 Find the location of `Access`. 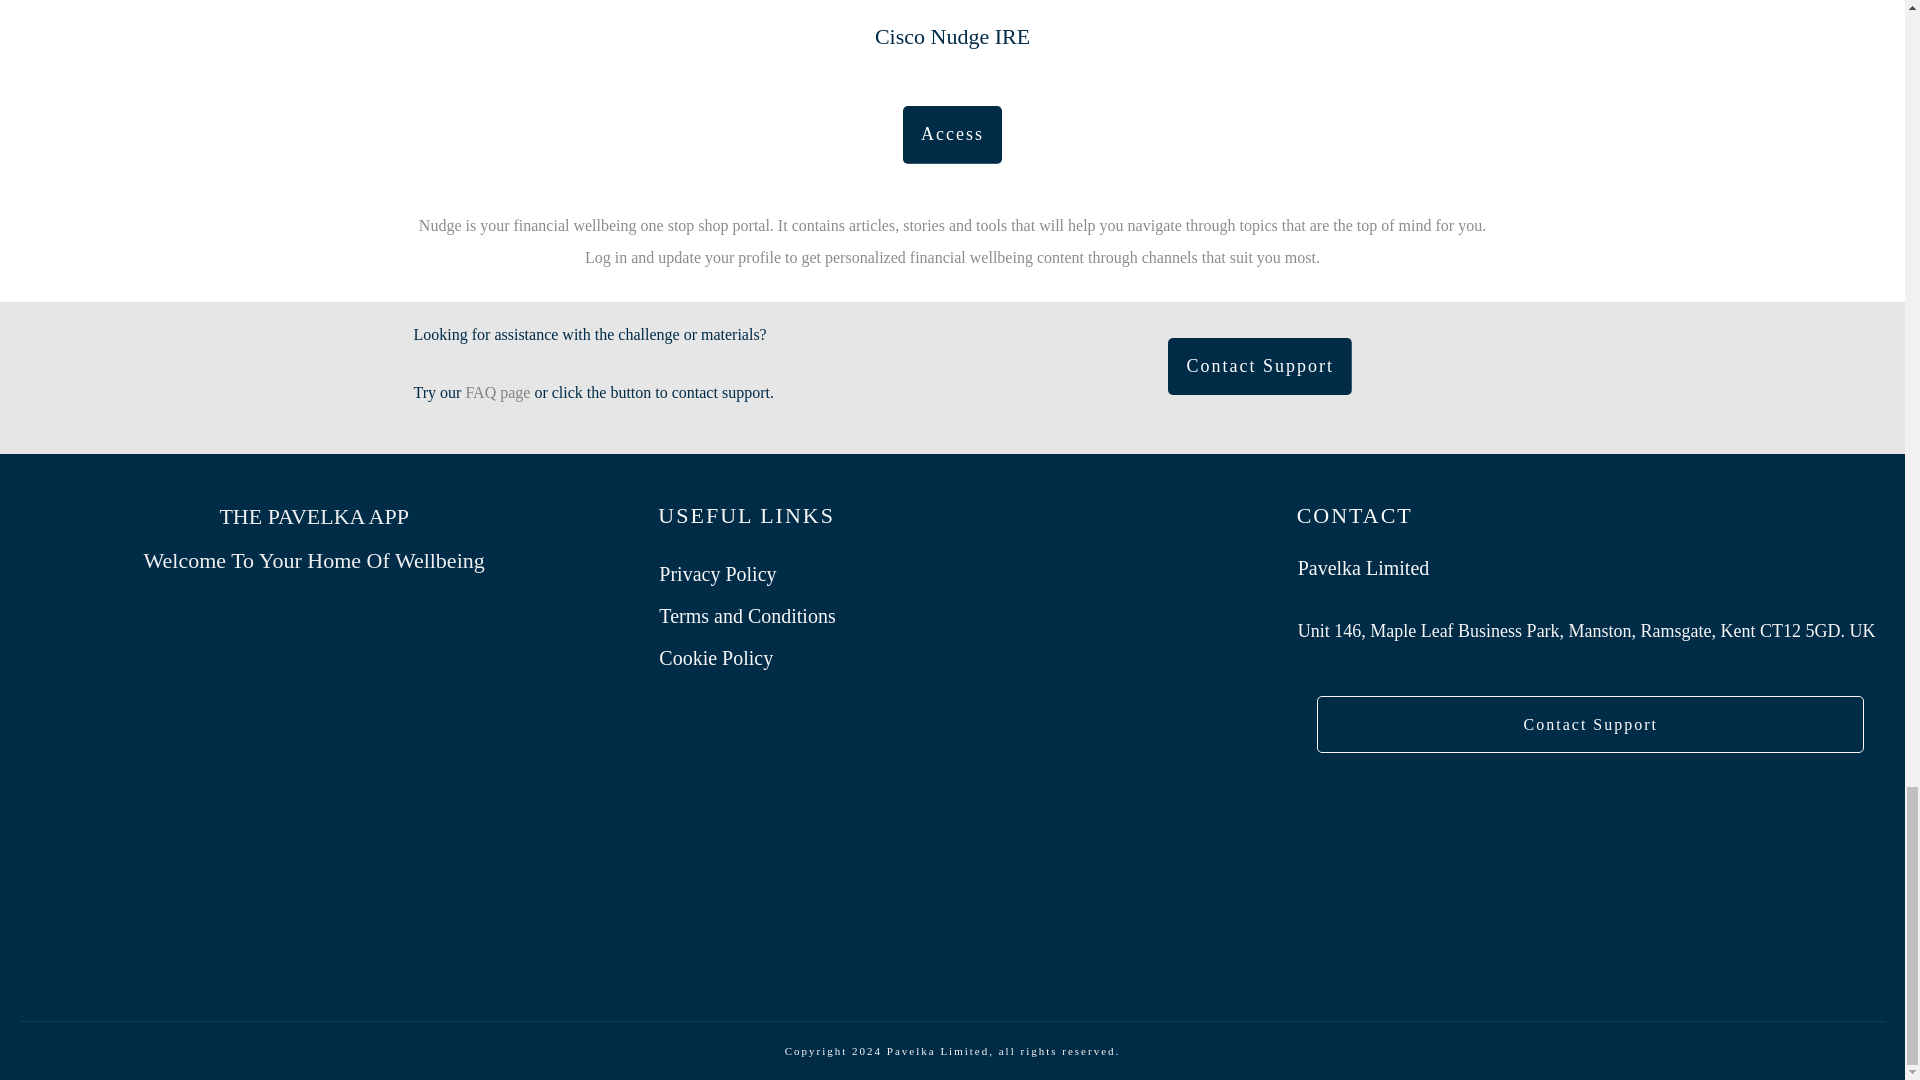

Access is located at coordinates (952, 134).